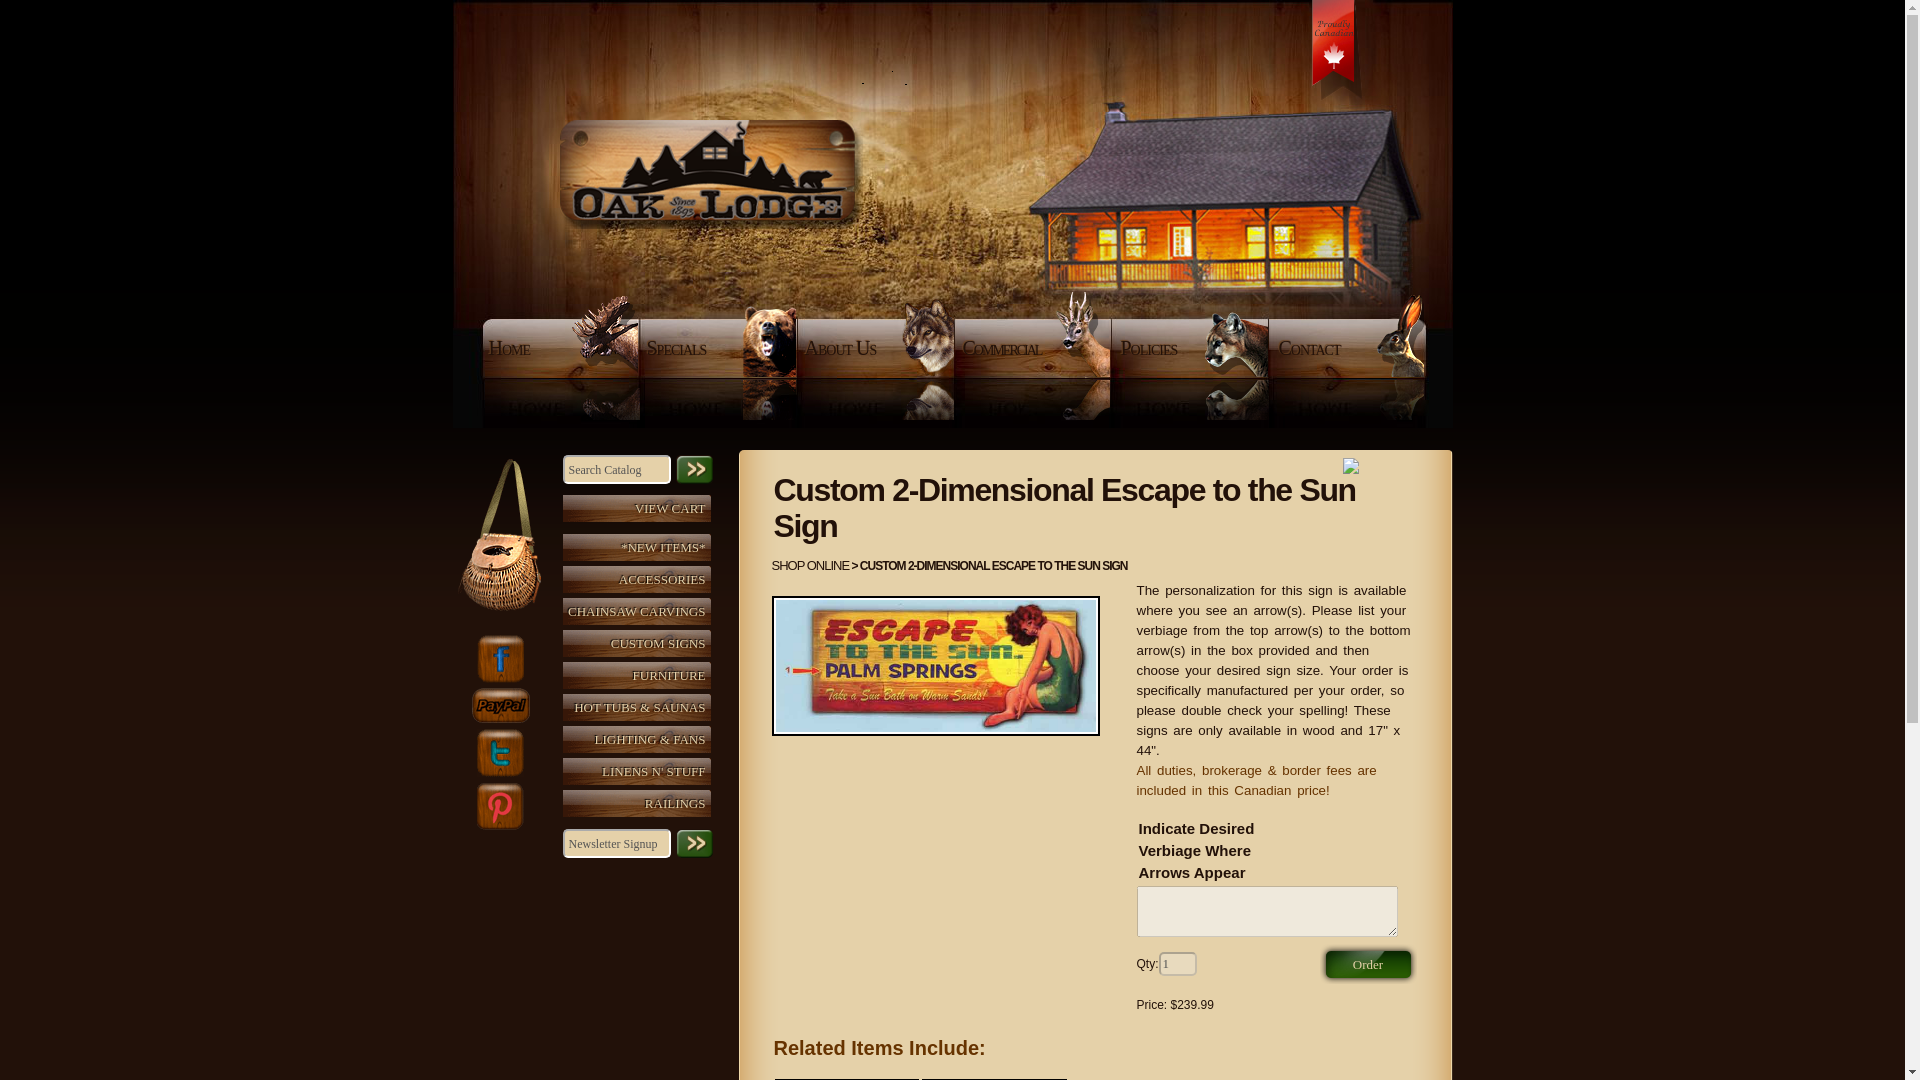 The width and height of the screenshot is (1920, 1080). Describe the element at coordinates (1368, 963) in the screenshot. I see `Order` at that location.